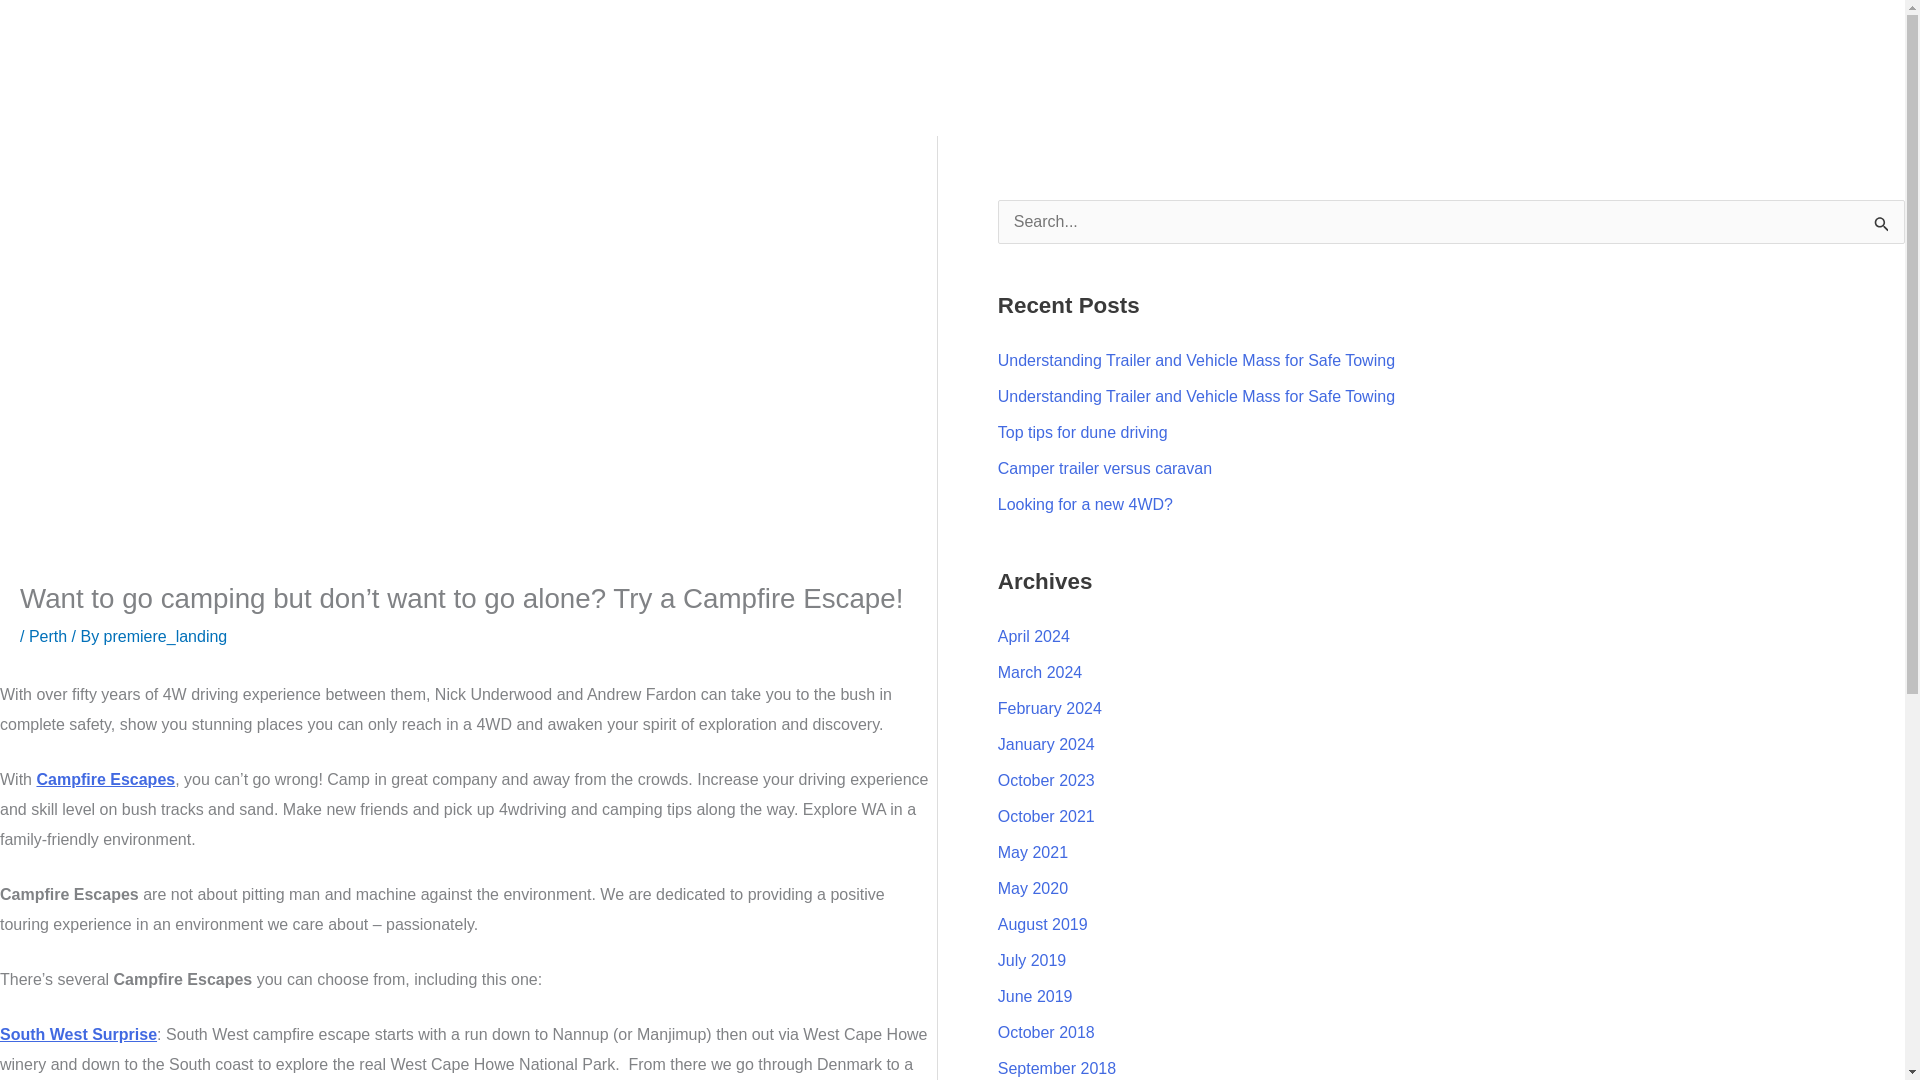  Describe the element at coordinates (78, 1034) in the screenshot. I see `South West Surprise` at that location.